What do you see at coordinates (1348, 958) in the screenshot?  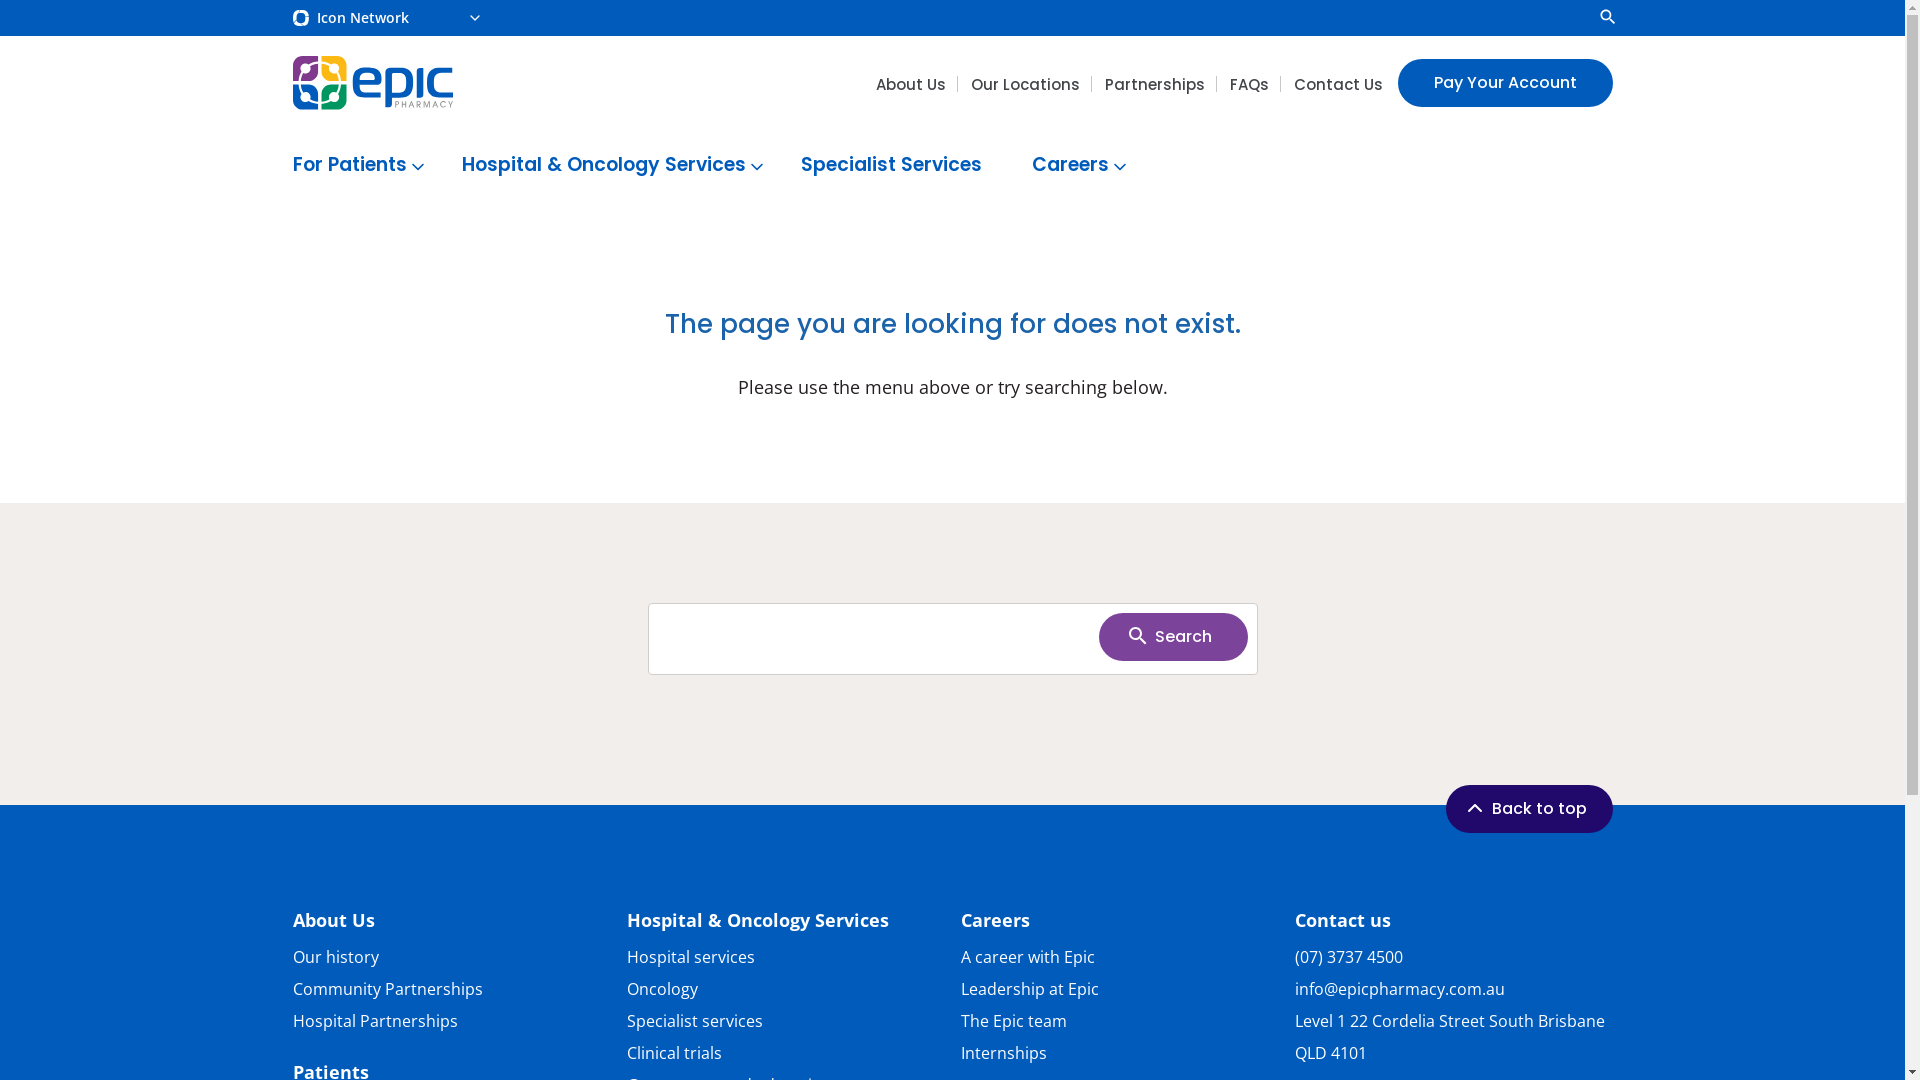 I see `(07) 3737 4500` at bounding box center [1348, 958].